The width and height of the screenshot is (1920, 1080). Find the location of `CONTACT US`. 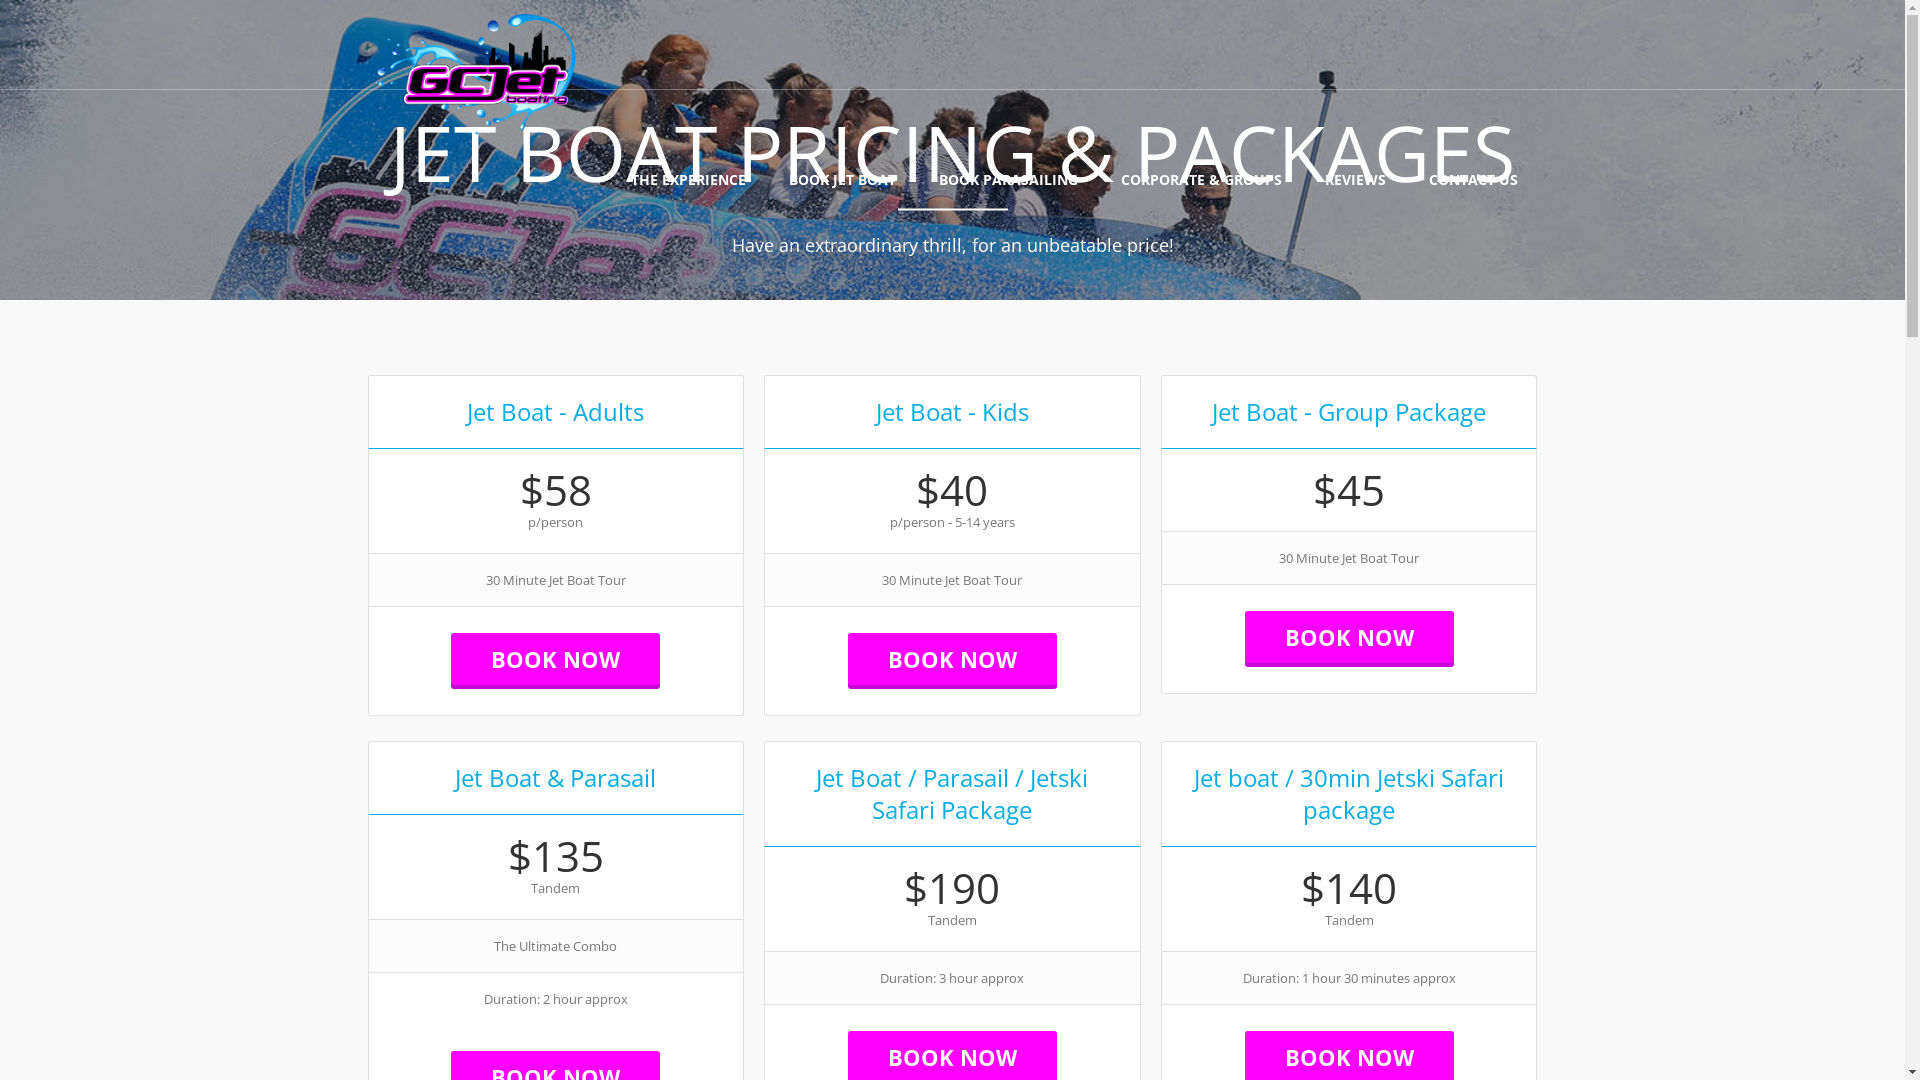

CONTACT US is located at coordinates (1472, 180).